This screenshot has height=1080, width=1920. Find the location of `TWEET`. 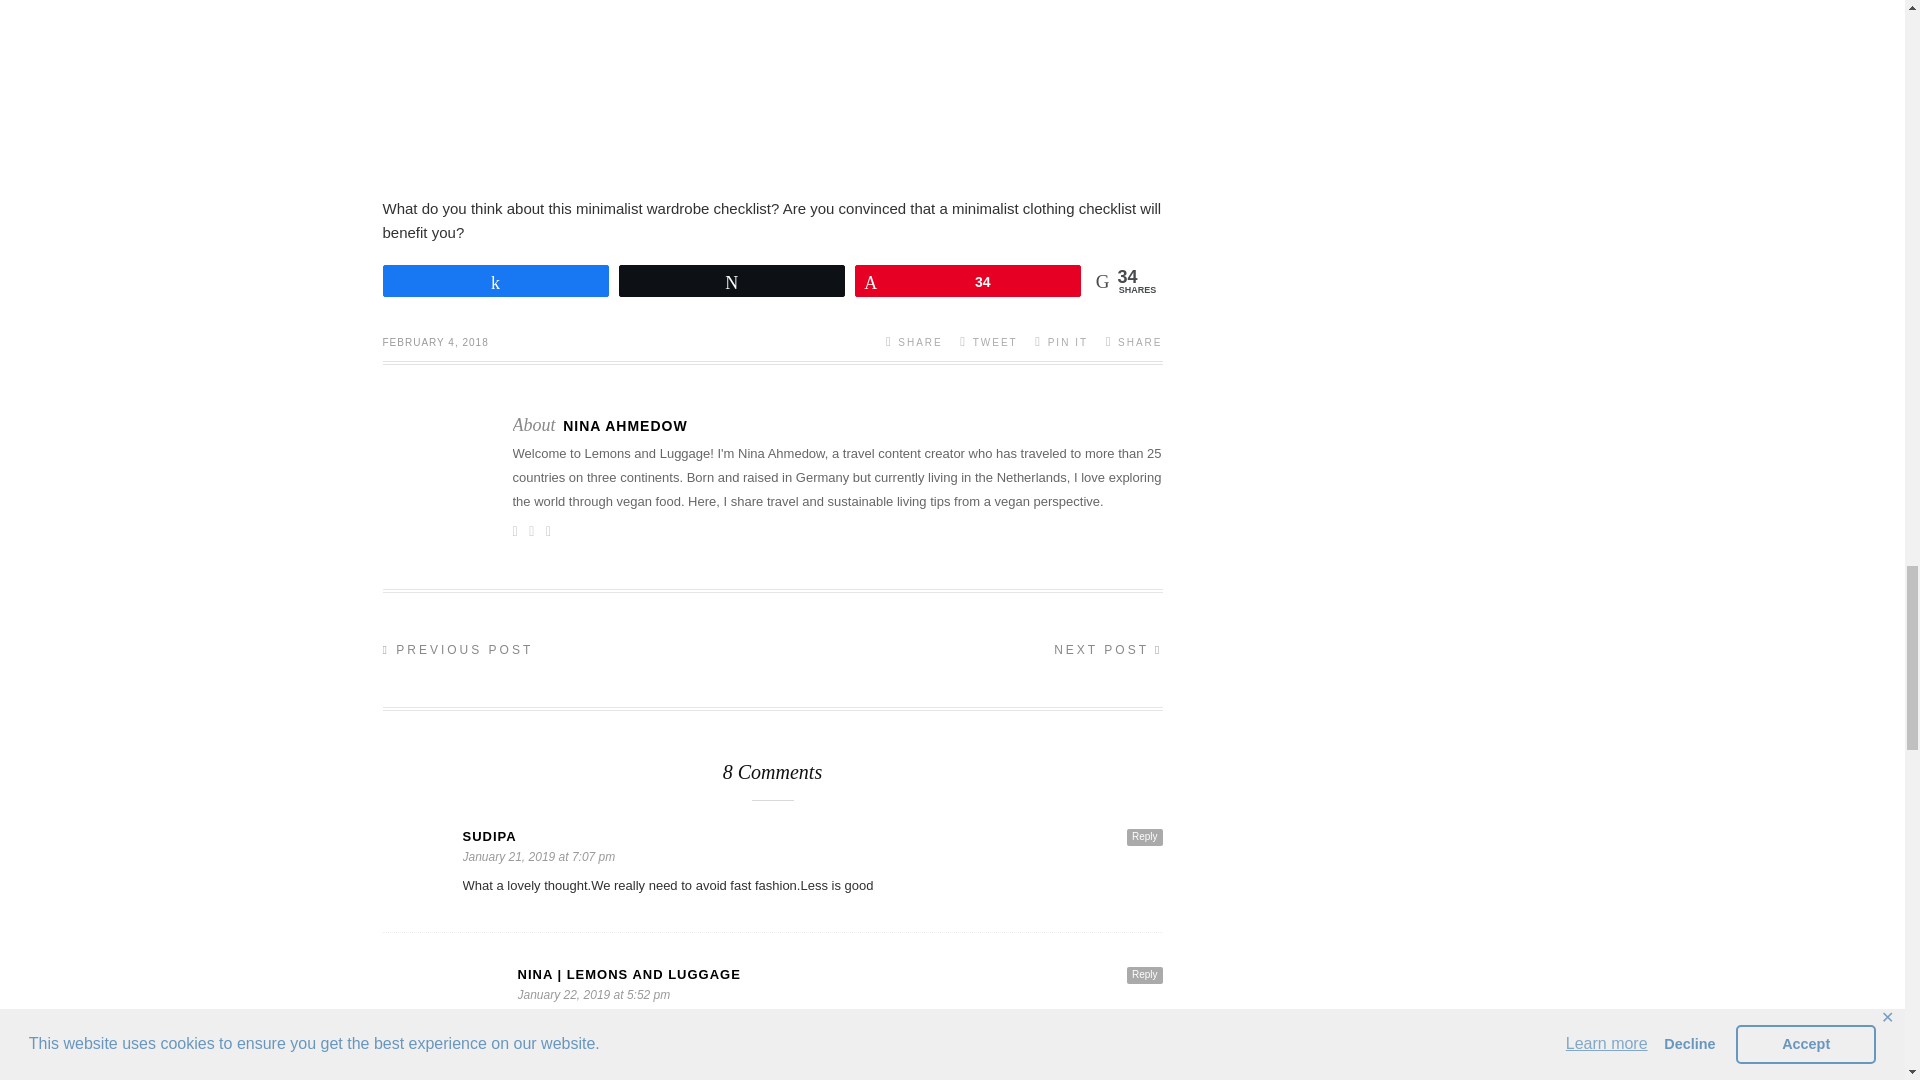

TWEET is located at coordinates (988, 340).